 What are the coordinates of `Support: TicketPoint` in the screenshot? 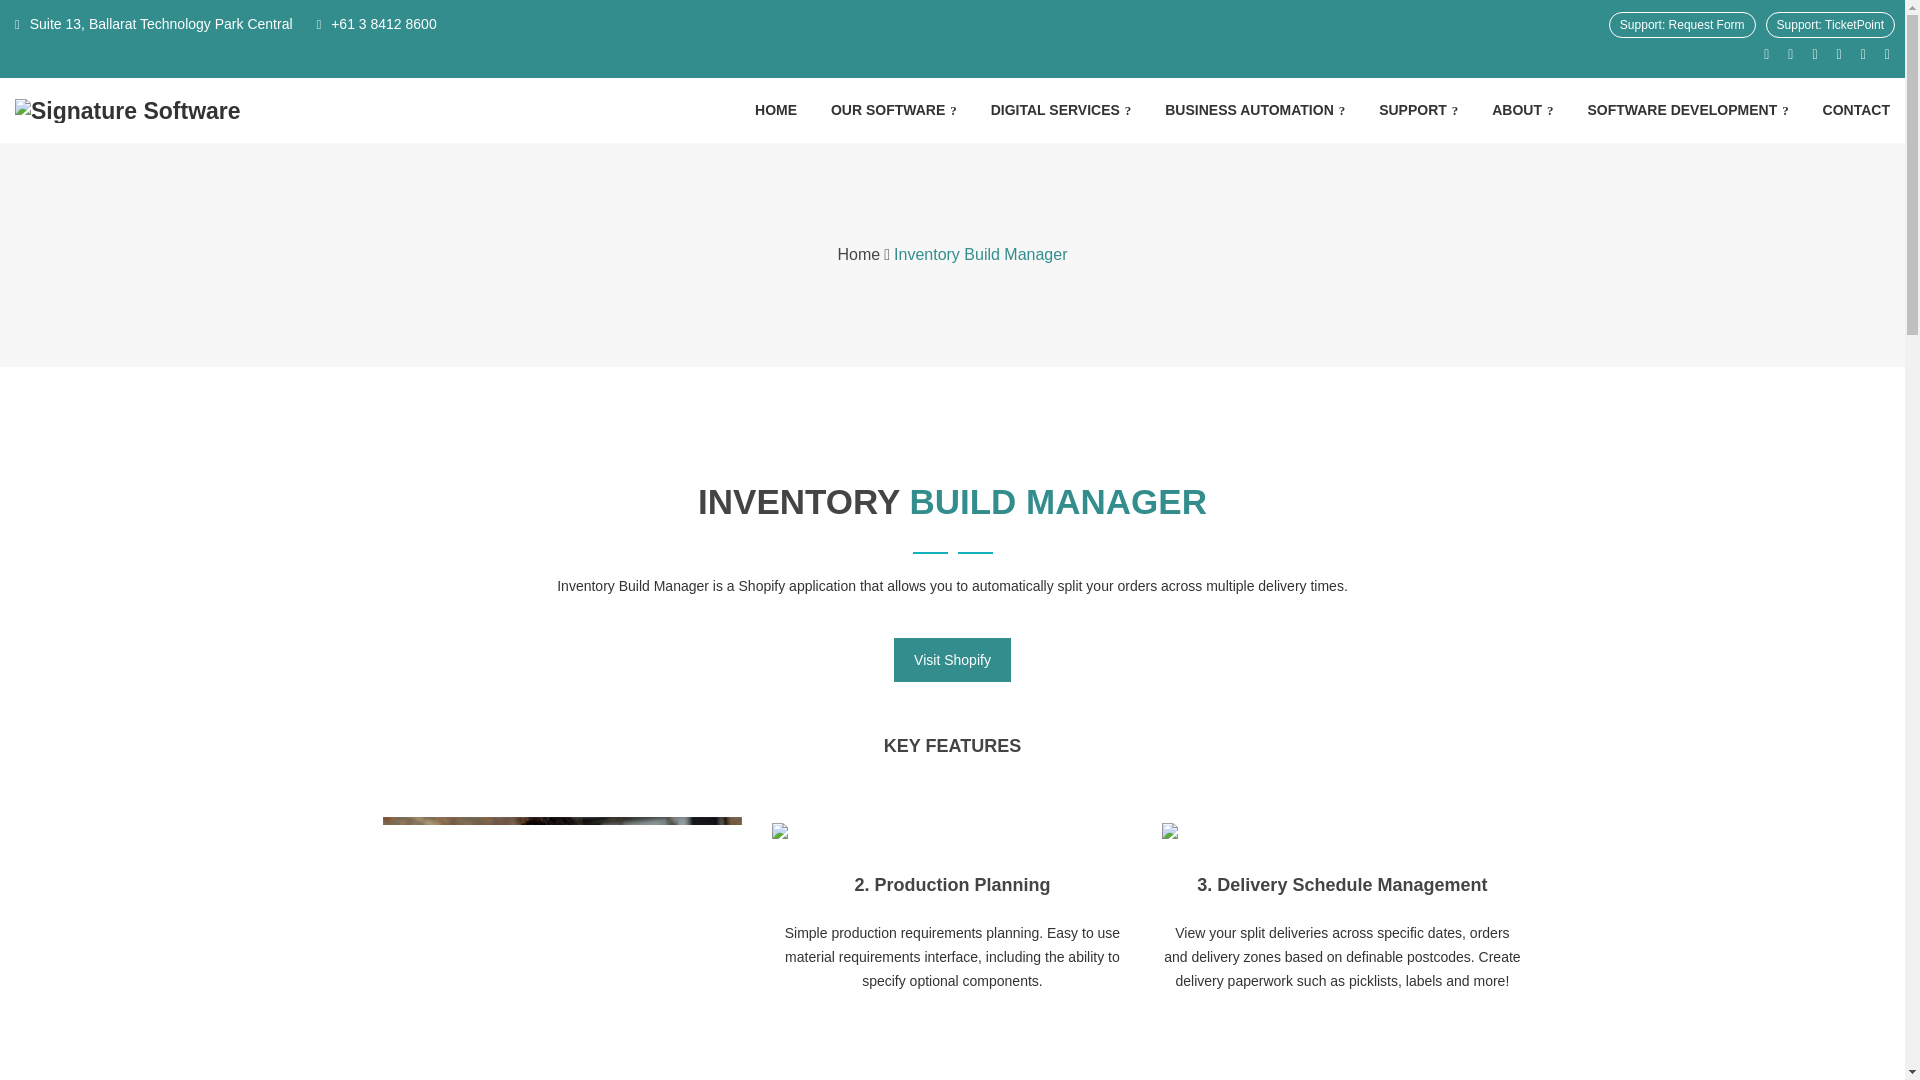 It's located at (1830, 24).